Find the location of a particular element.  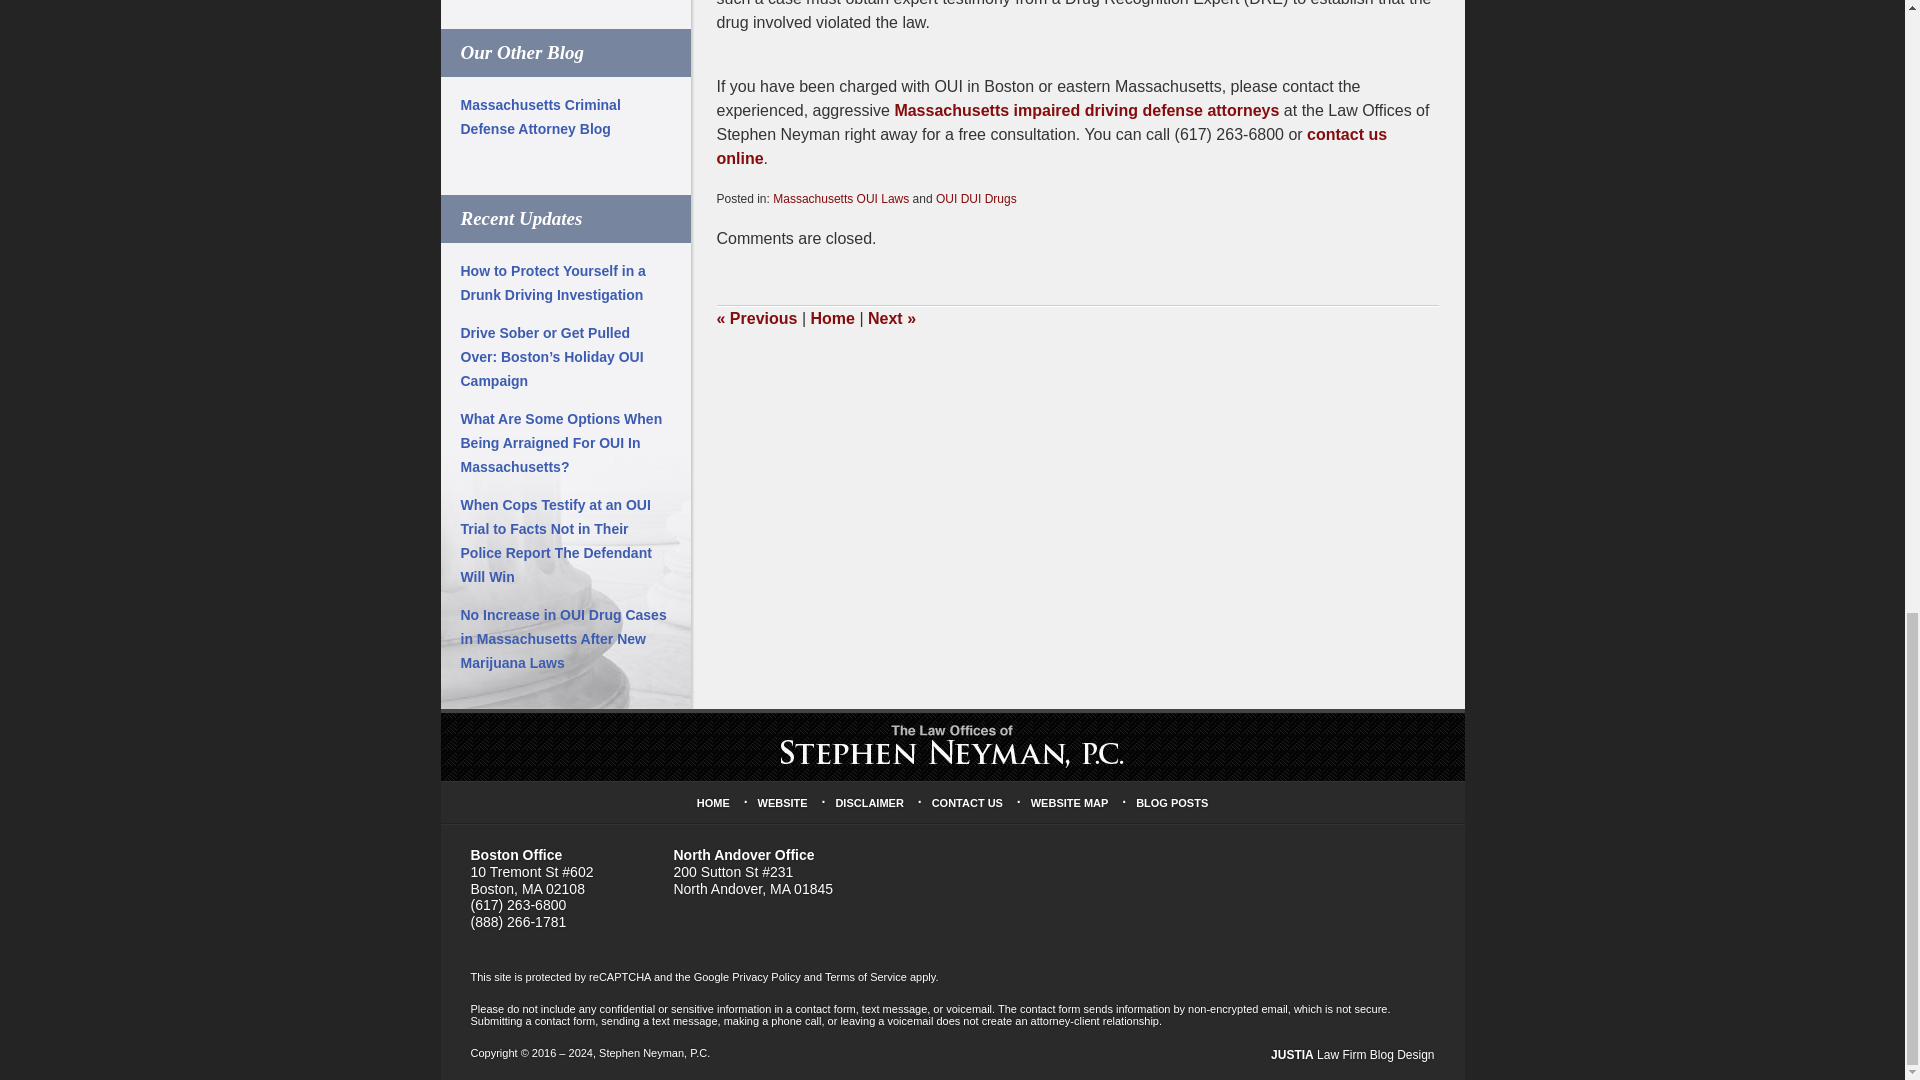

Home is located at coordinates (832, 318).